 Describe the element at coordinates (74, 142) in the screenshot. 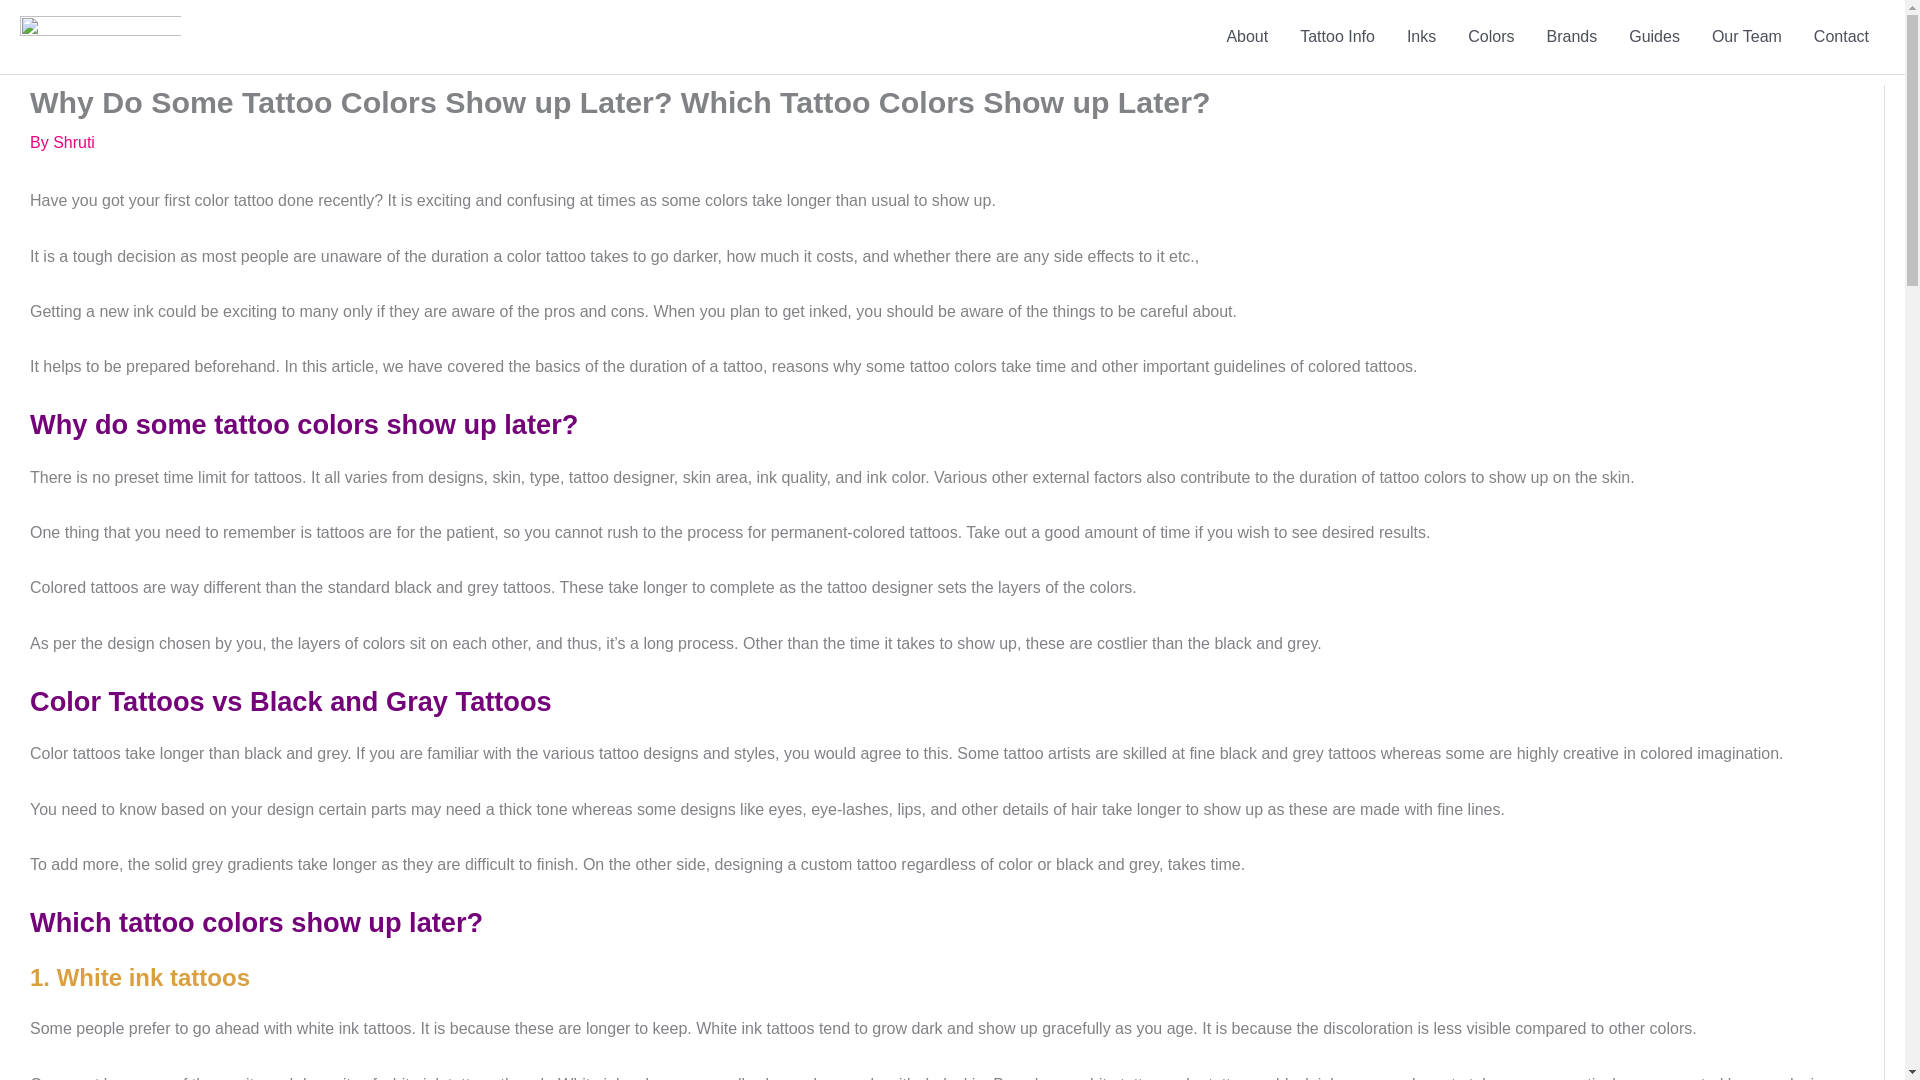

I see `Shruti` at that location.